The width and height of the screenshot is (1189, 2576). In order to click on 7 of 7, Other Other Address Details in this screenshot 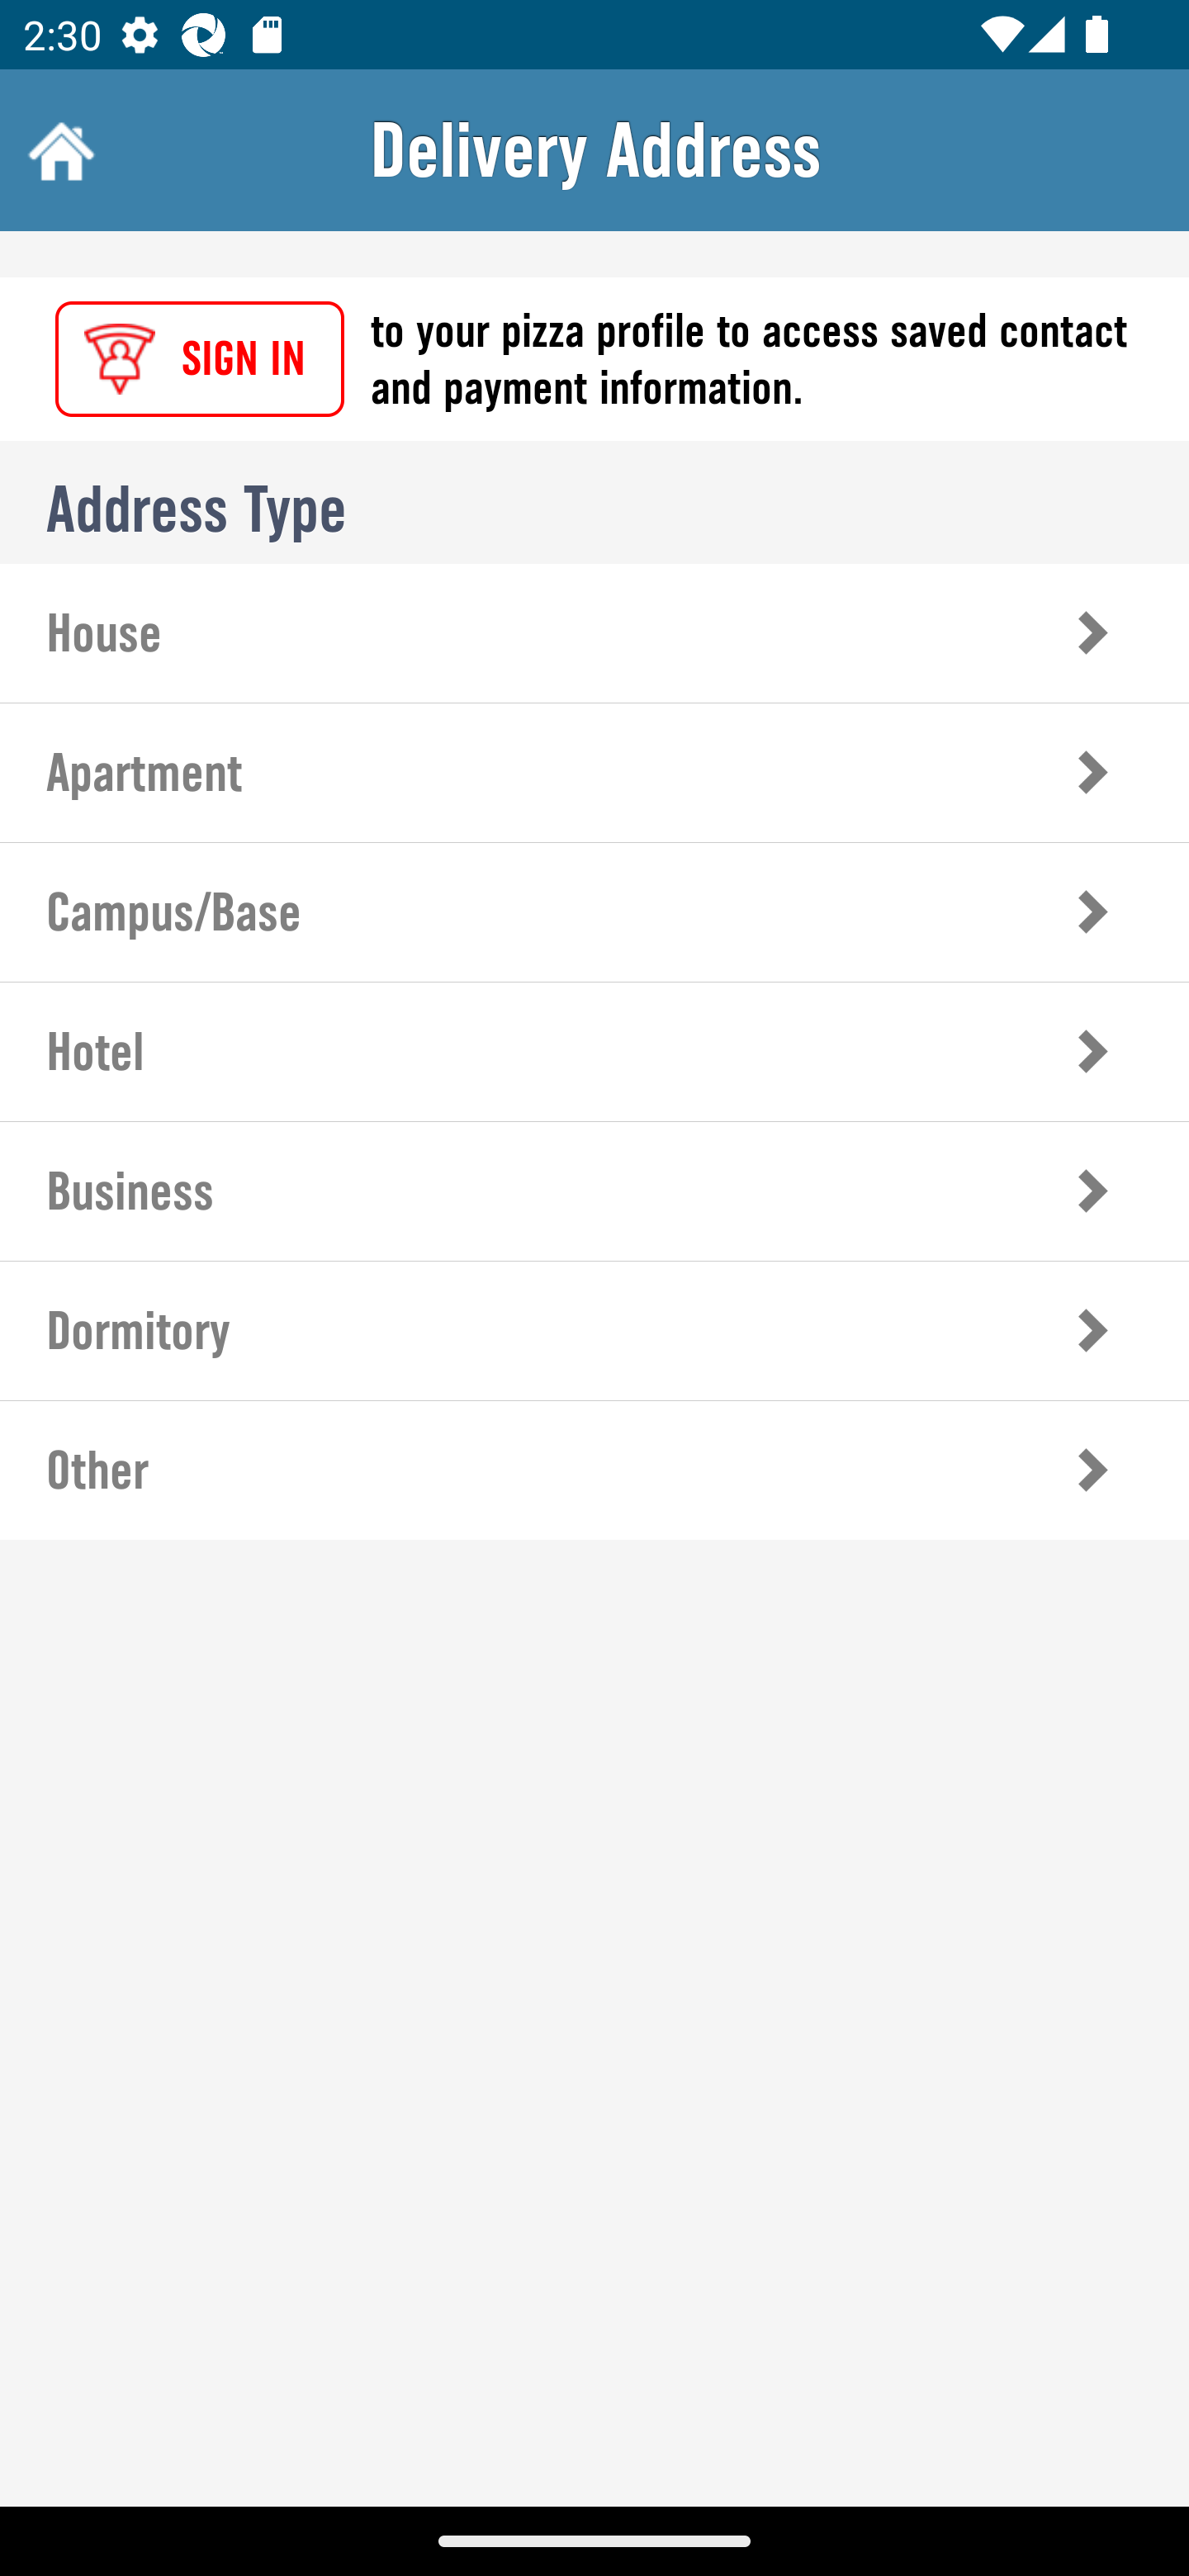, I will do `click(594, 1470)`.